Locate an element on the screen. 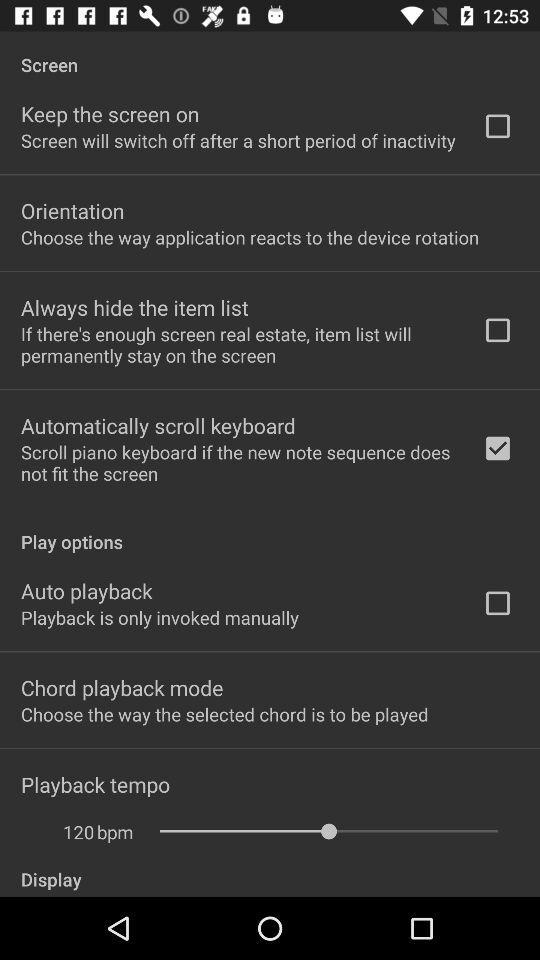  jump until the play options icon is located at coordinates (270, 531).